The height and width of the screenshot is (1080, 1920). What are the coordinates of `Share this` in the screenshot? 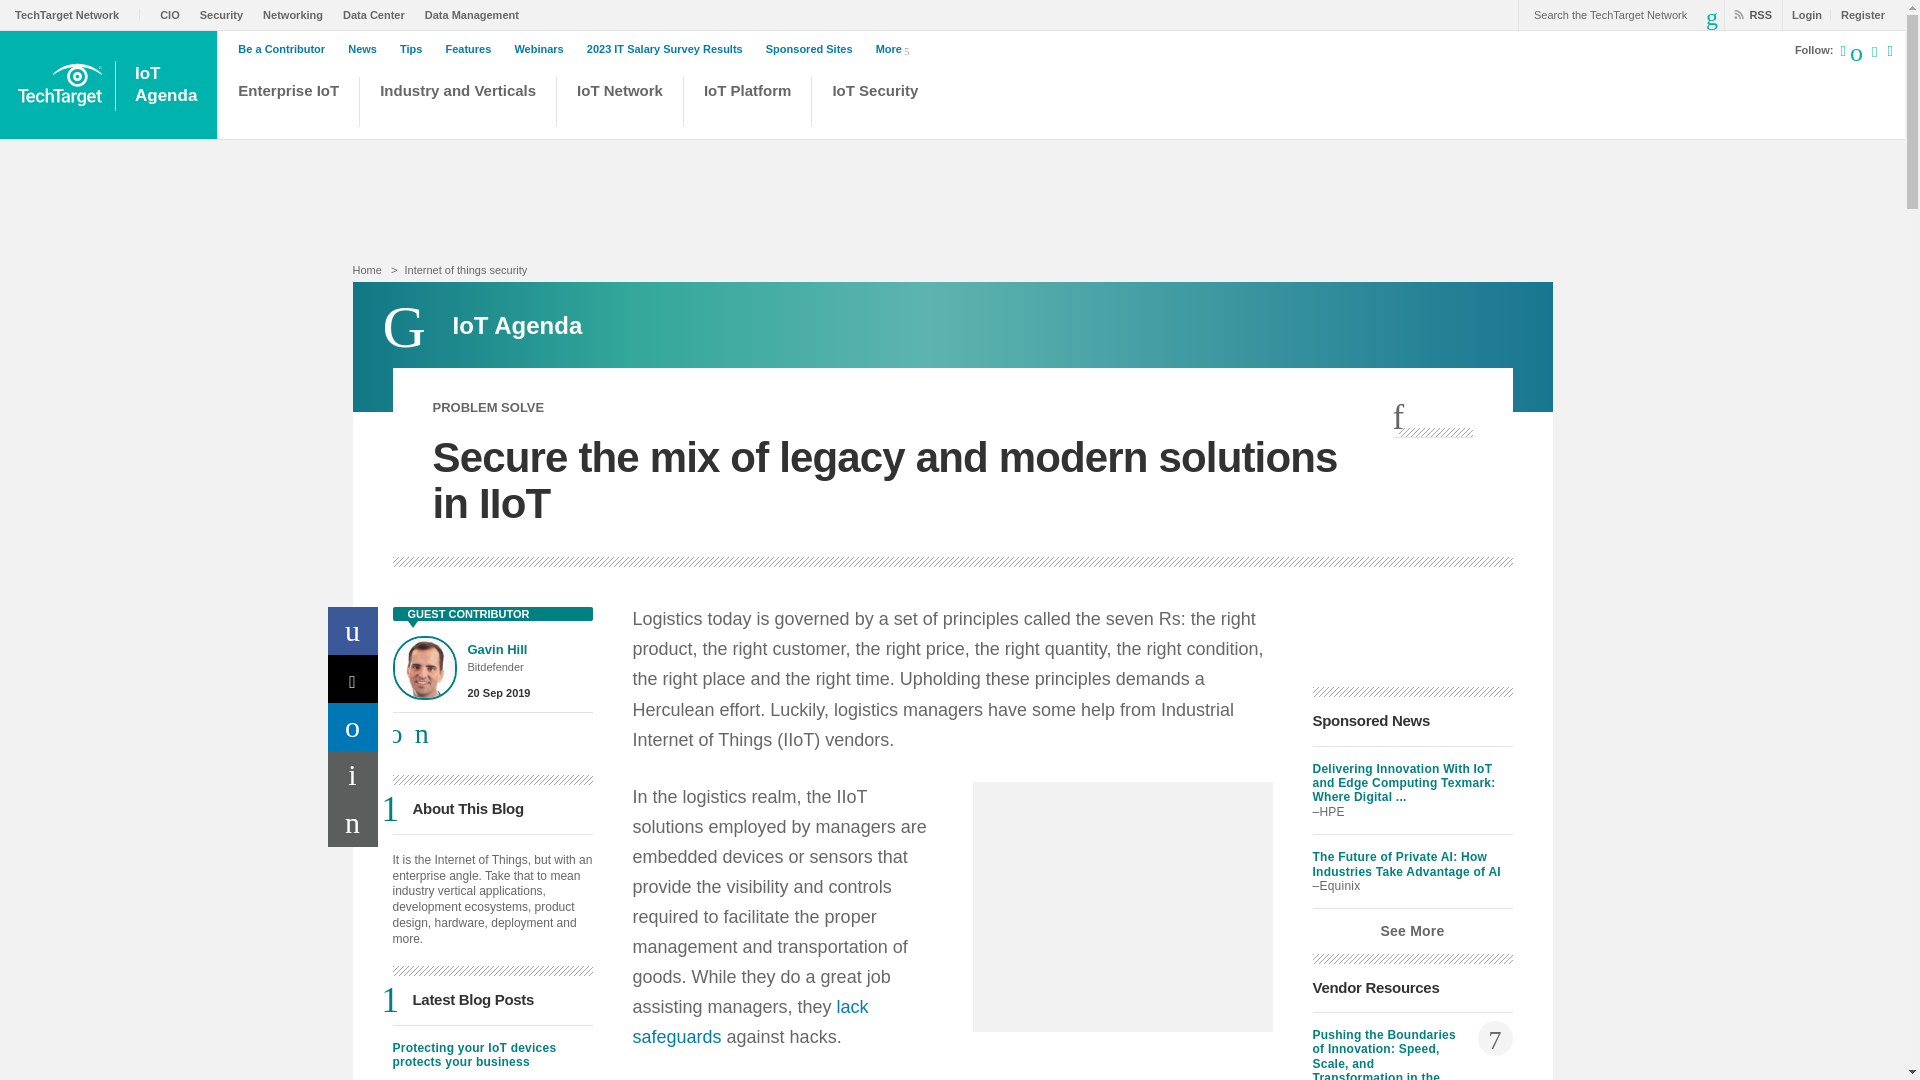 It's located at (1432, 418).